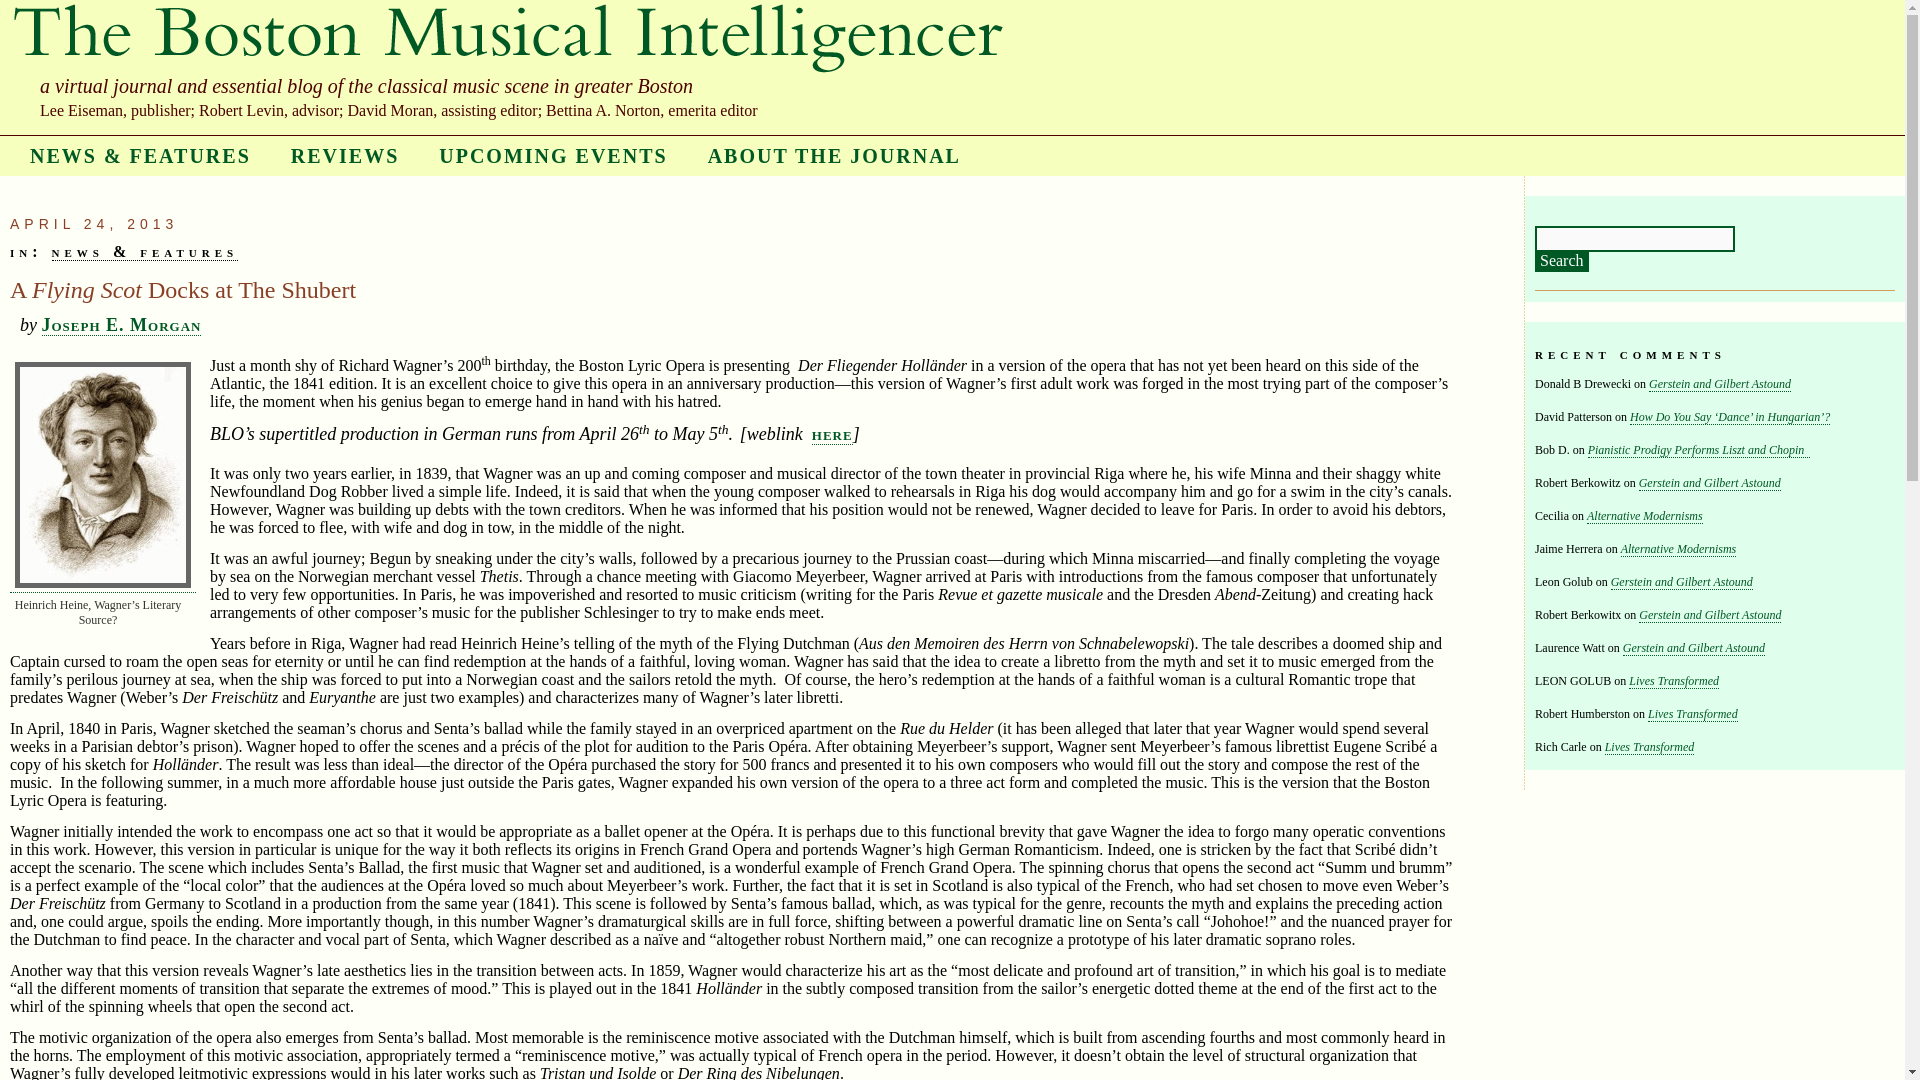 The image size is (1920, 1080). I want to click on Alternative Modernisms, so click(1678, 550).